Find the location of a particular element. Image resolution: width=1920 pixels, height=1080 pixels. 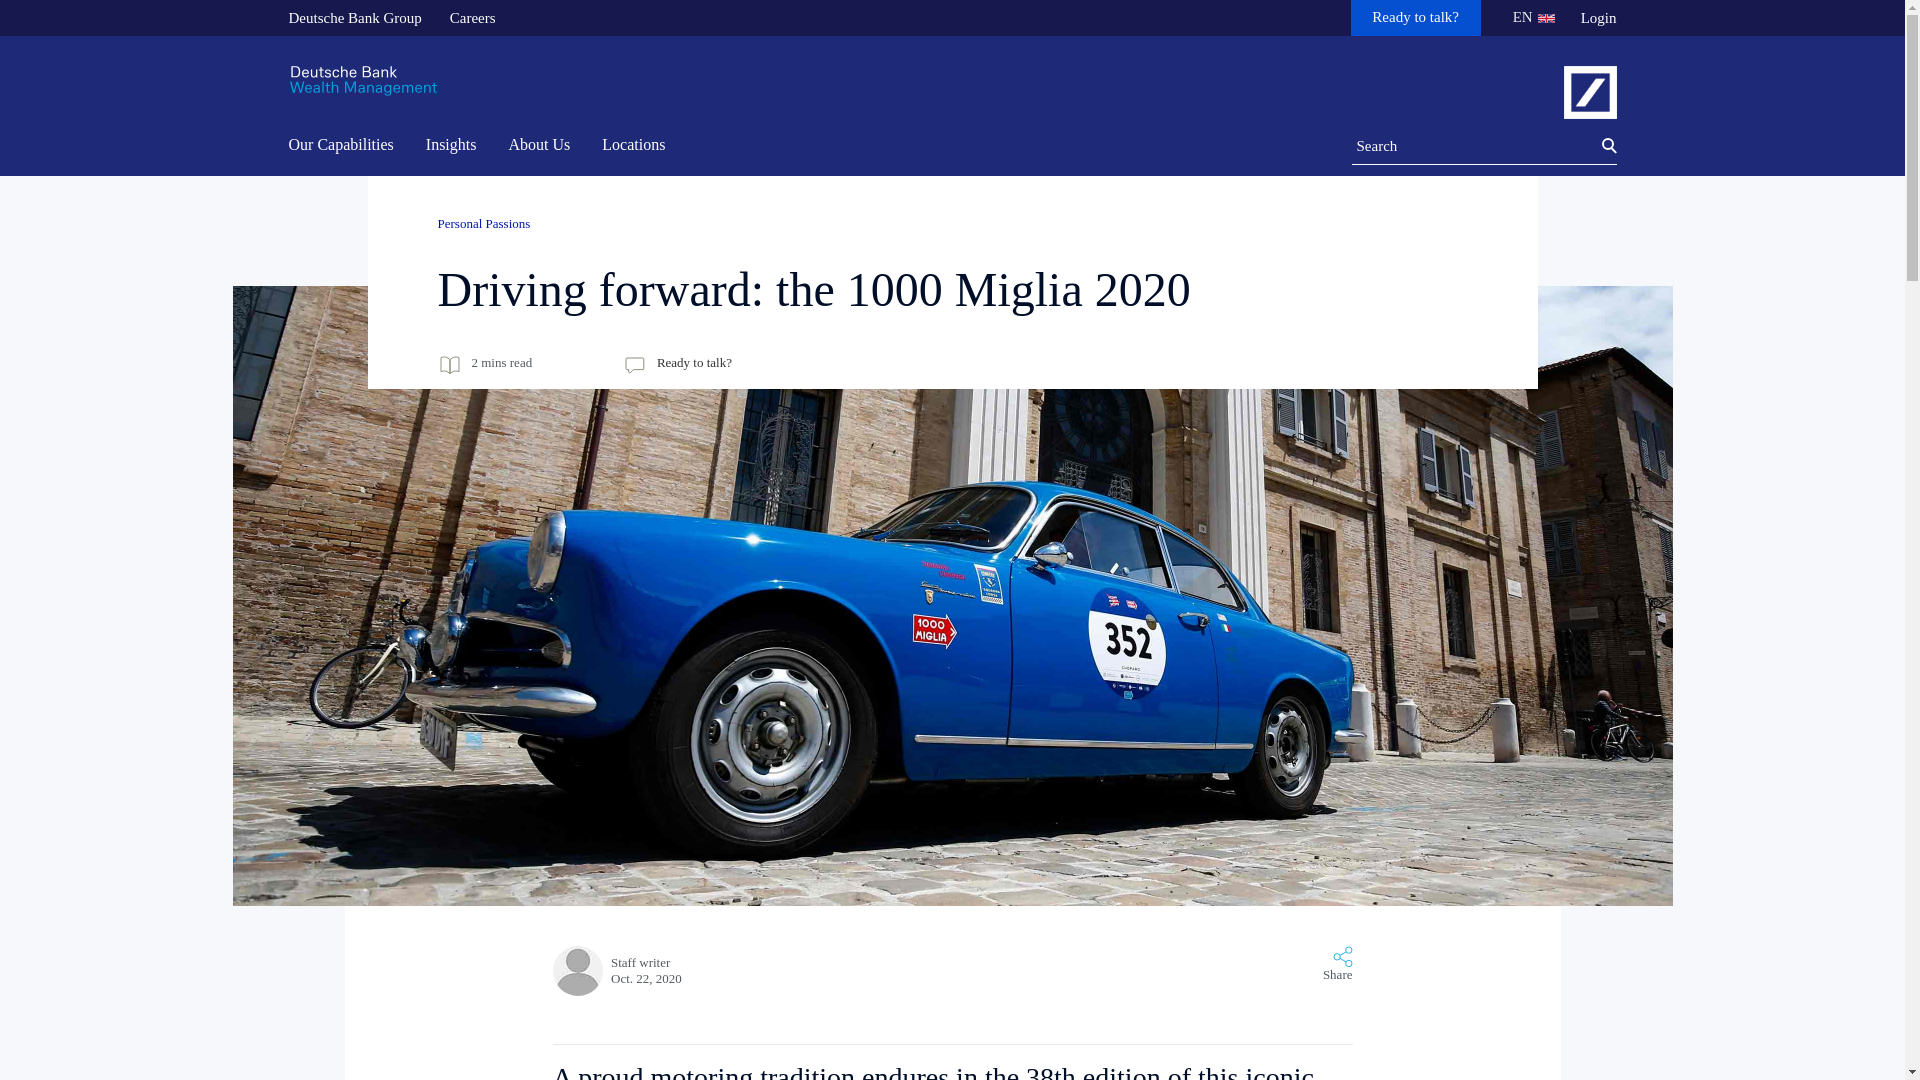

Deutsche Bank Group is located at coordinates (354, 18).